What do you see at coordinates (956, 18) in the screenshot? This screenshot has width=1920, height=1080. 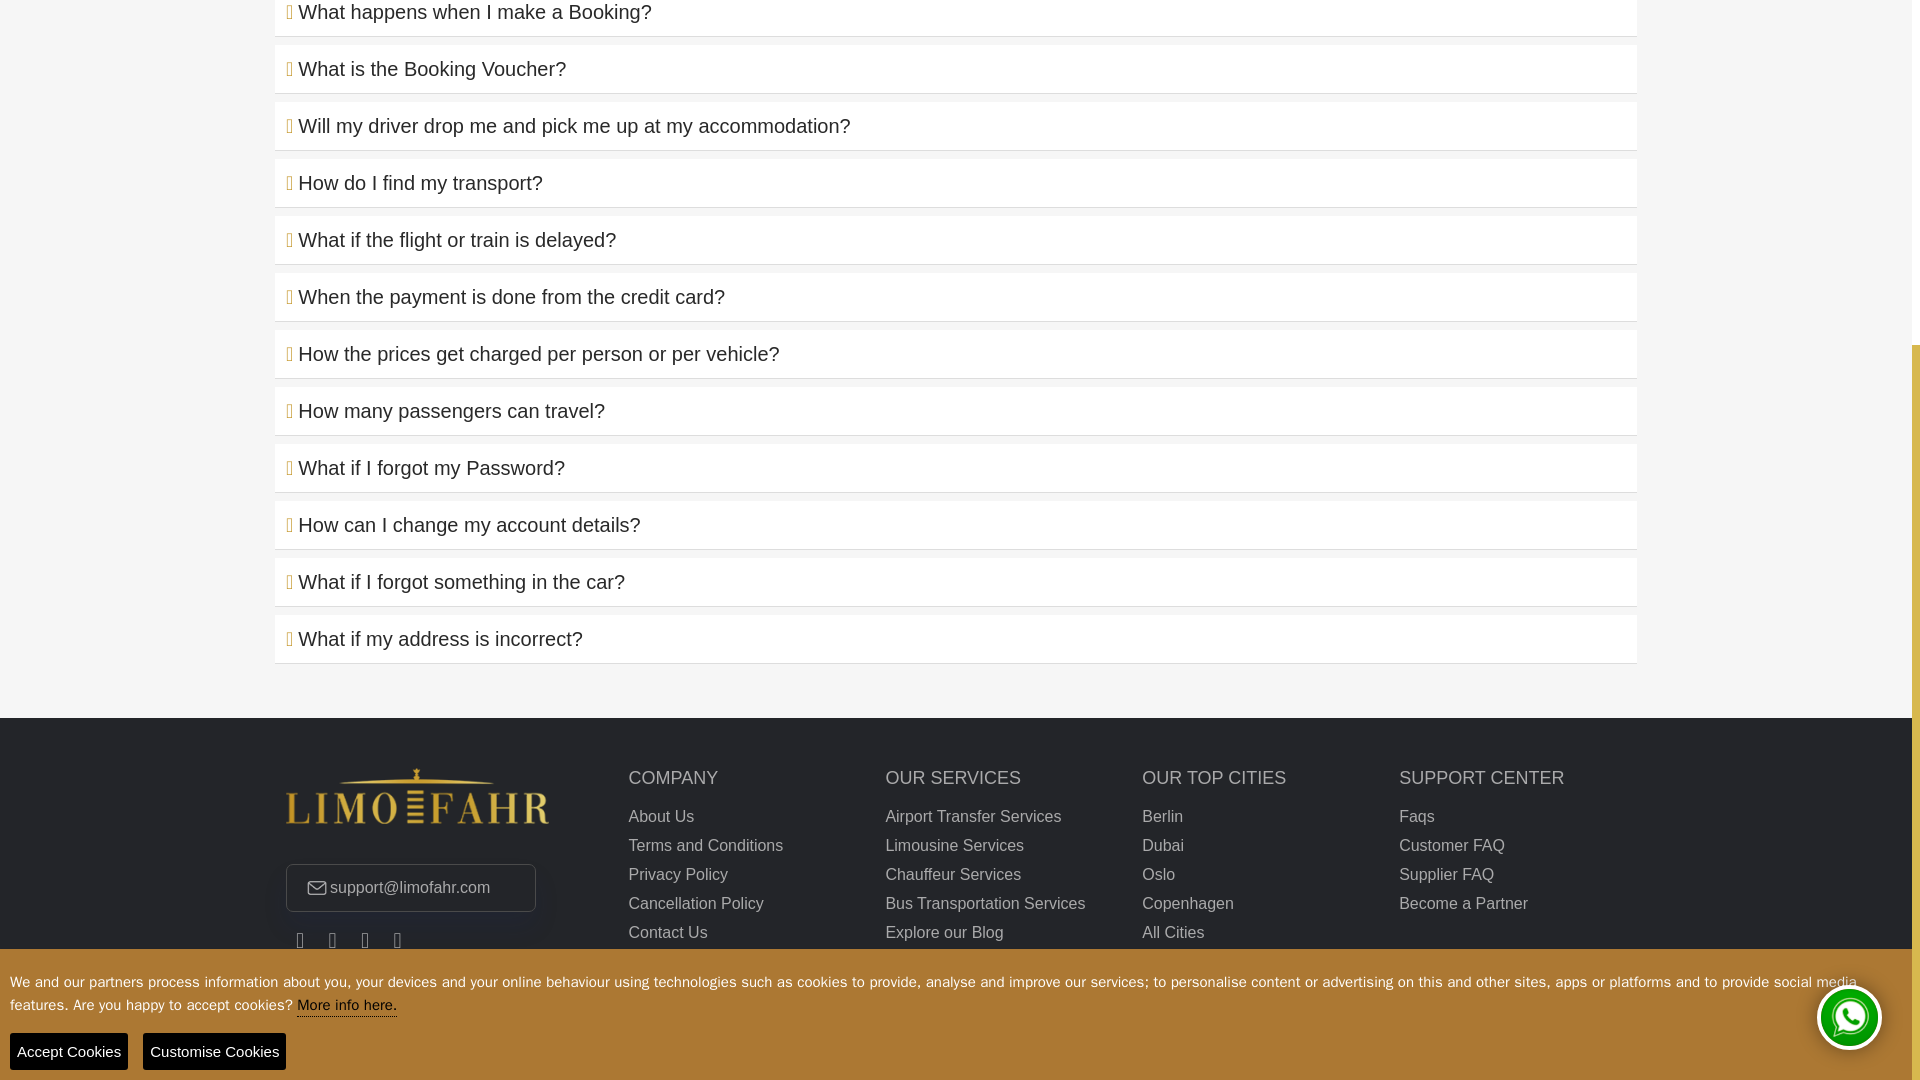 I see `What happens when I make a Booking?` at bounding box center [956, 18].